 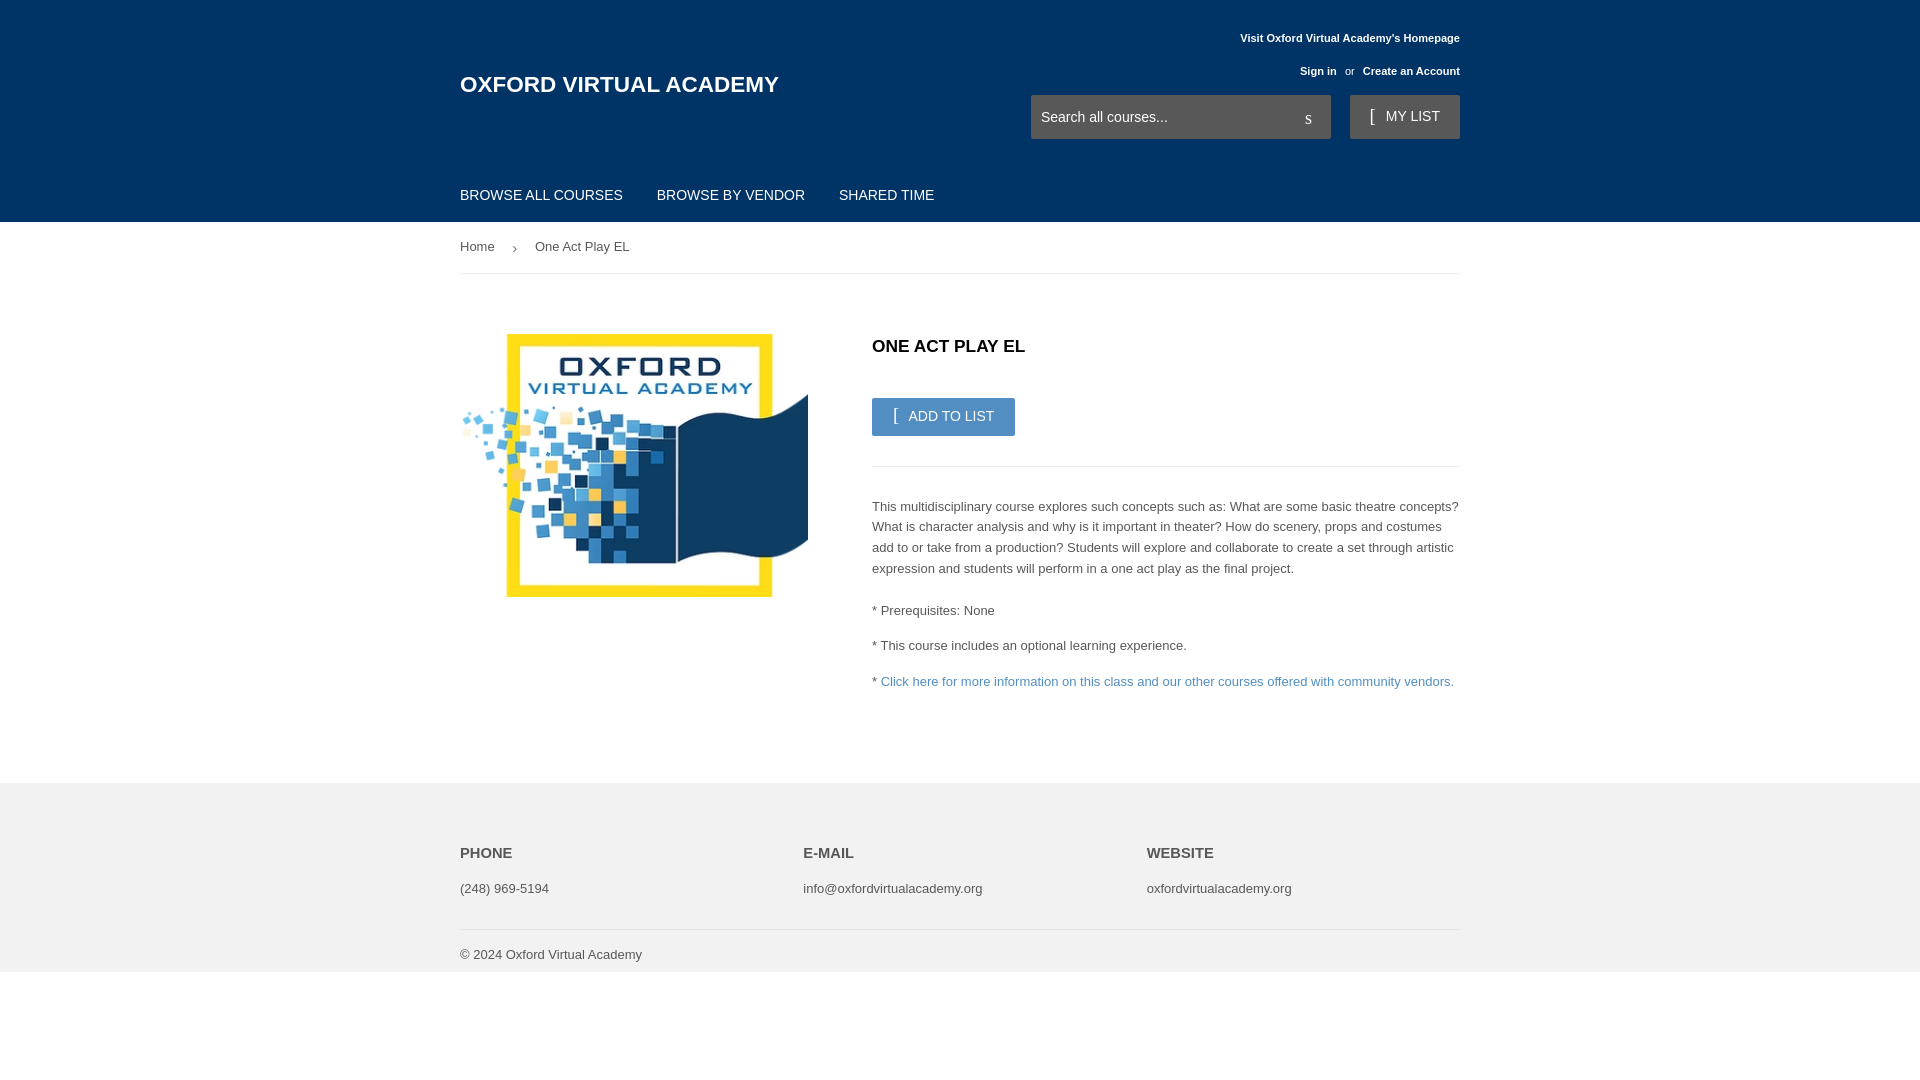 I want to click on oxfordvirtualacademy.org, so click(x=1219, y=888).